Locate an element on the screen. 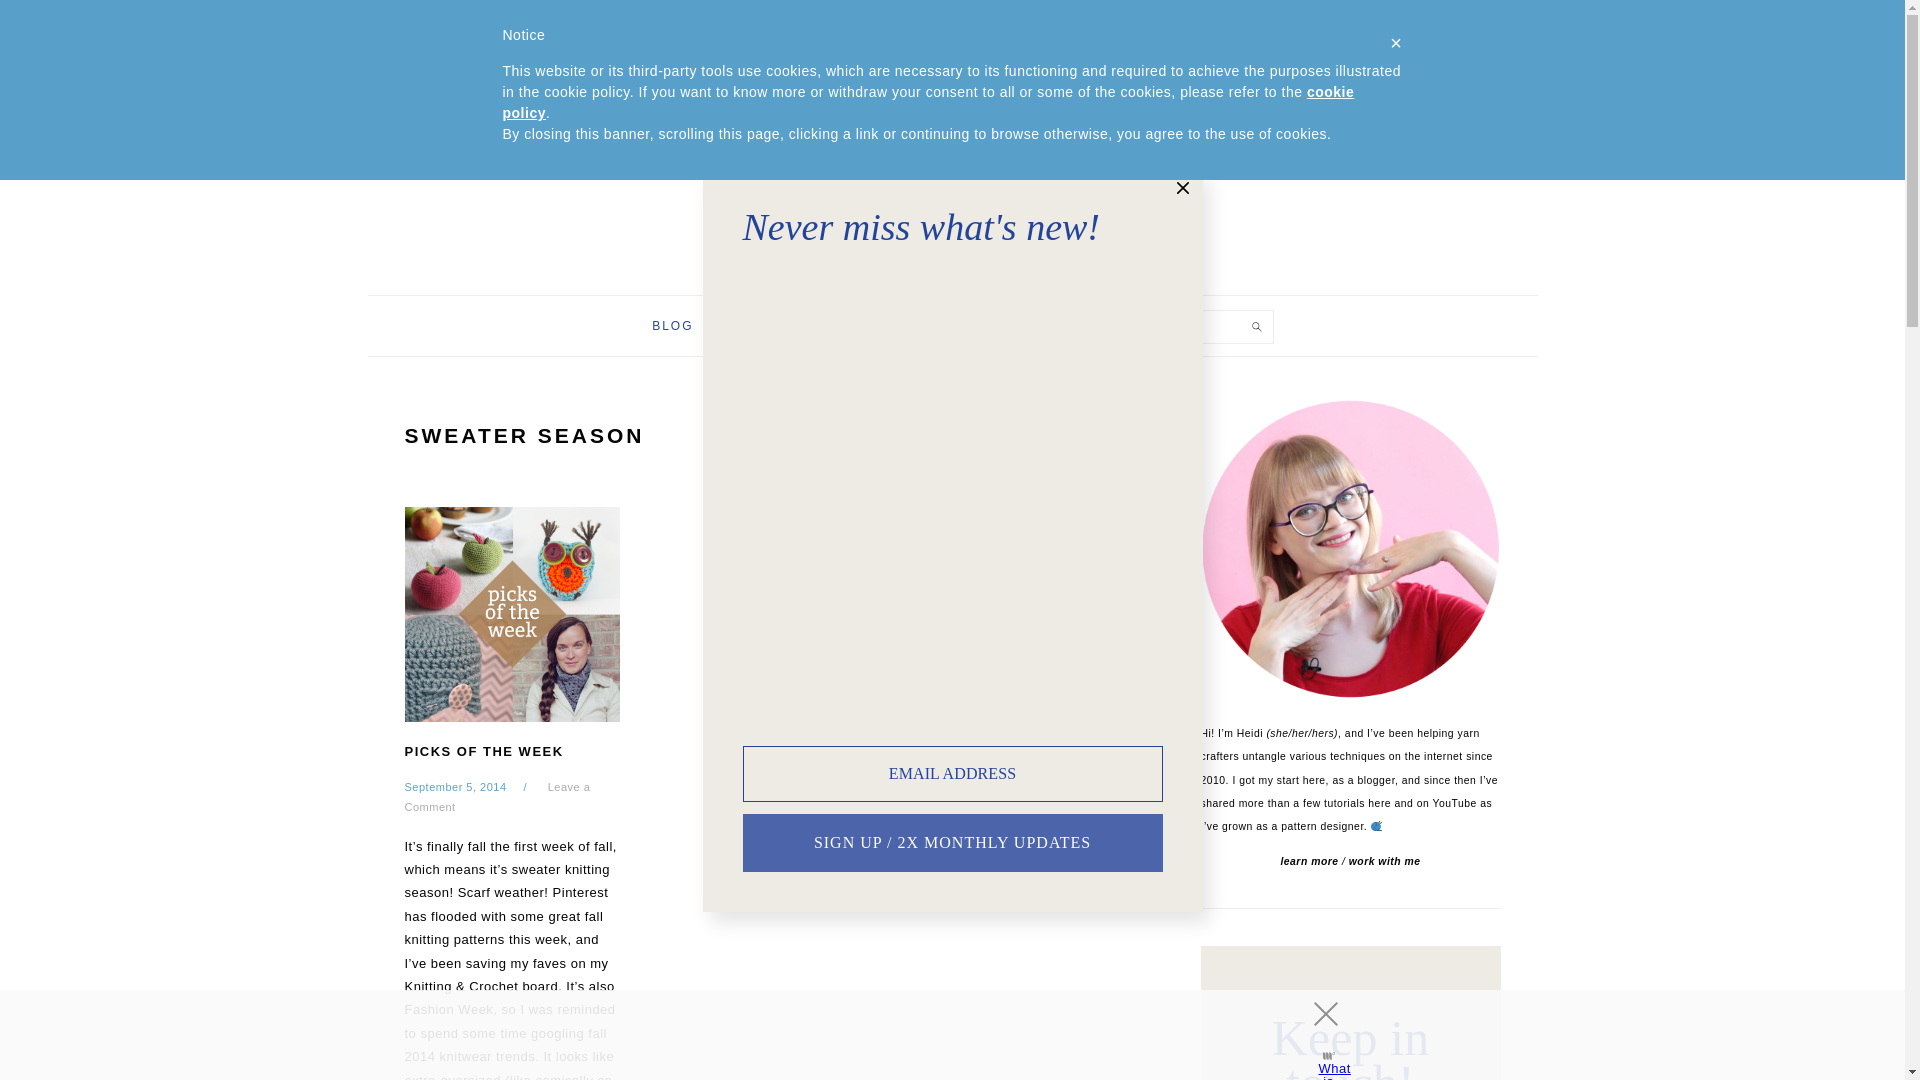 This screenshot has height=1080, width=1920. PICKS OF THE WEEK is located at coordinates (482, 752).